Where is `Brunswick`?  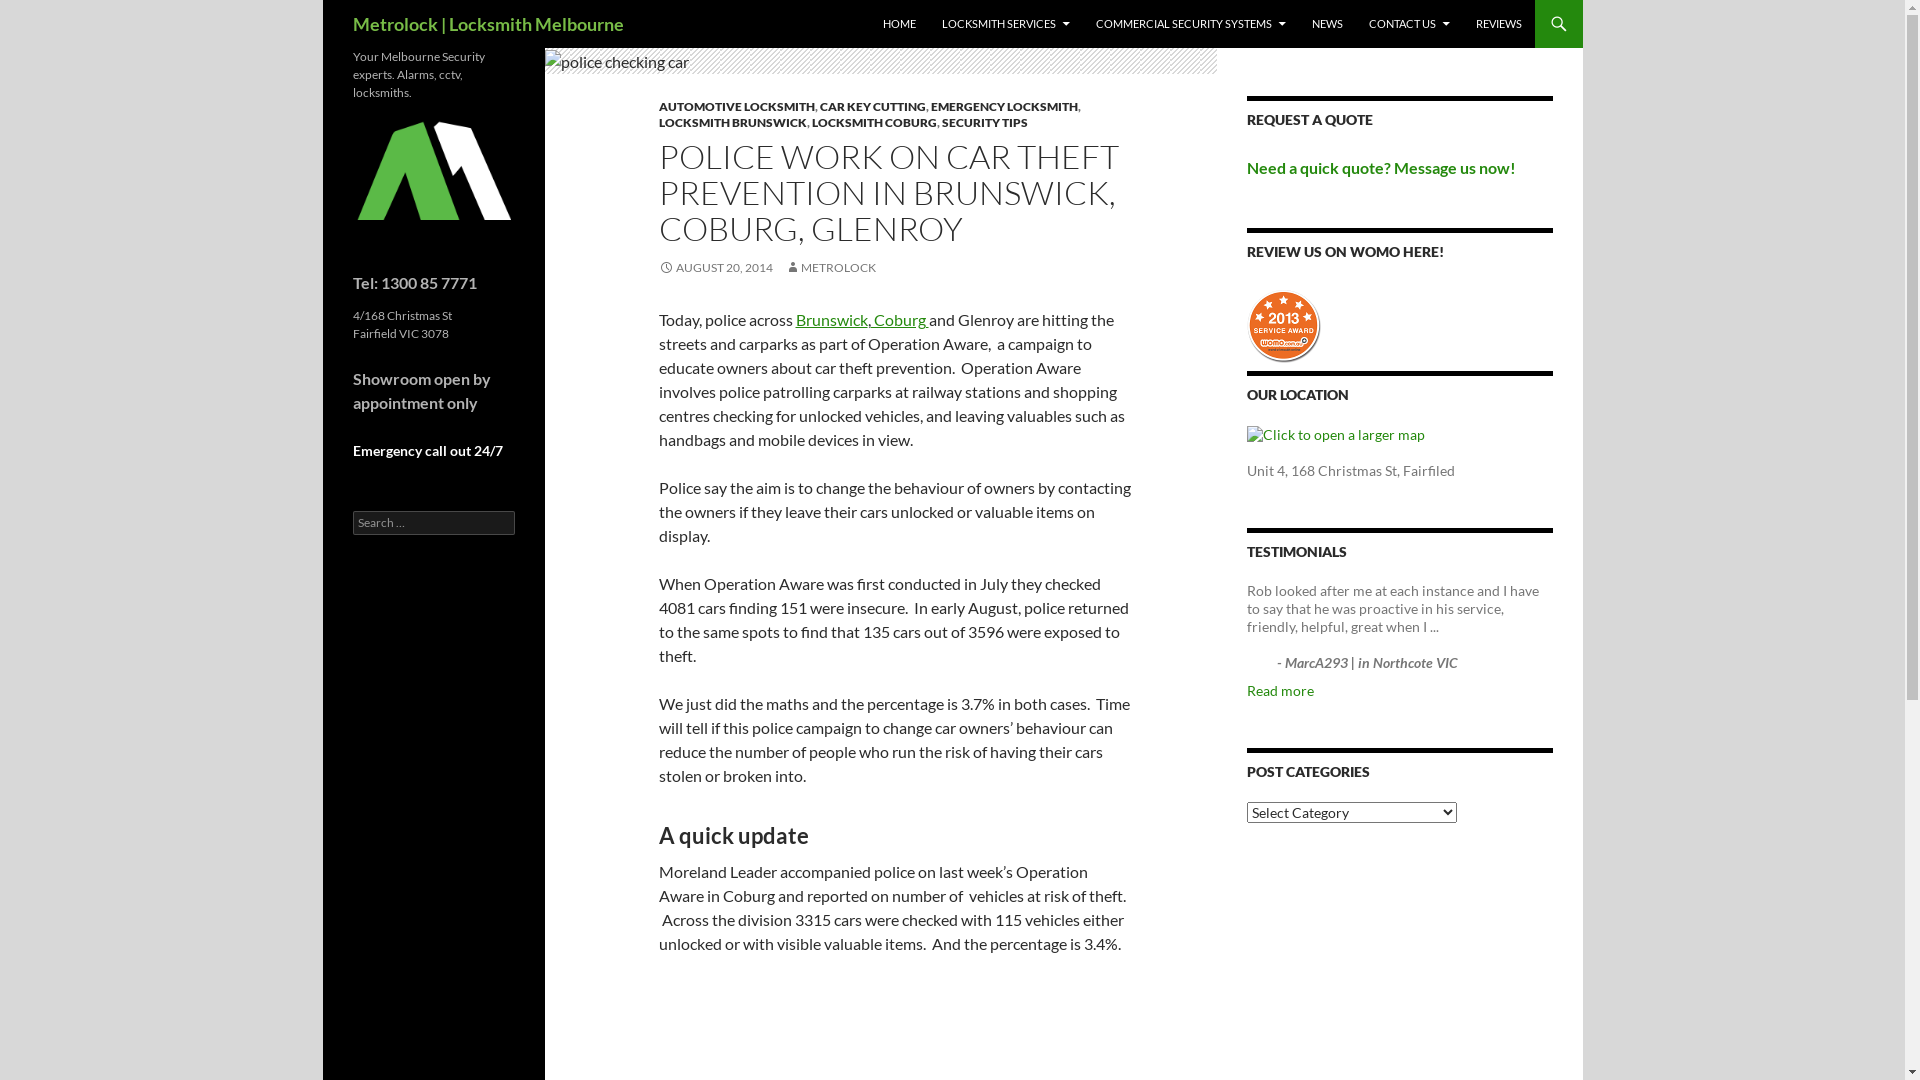
Brunswick is located at coordinates (832, 320).